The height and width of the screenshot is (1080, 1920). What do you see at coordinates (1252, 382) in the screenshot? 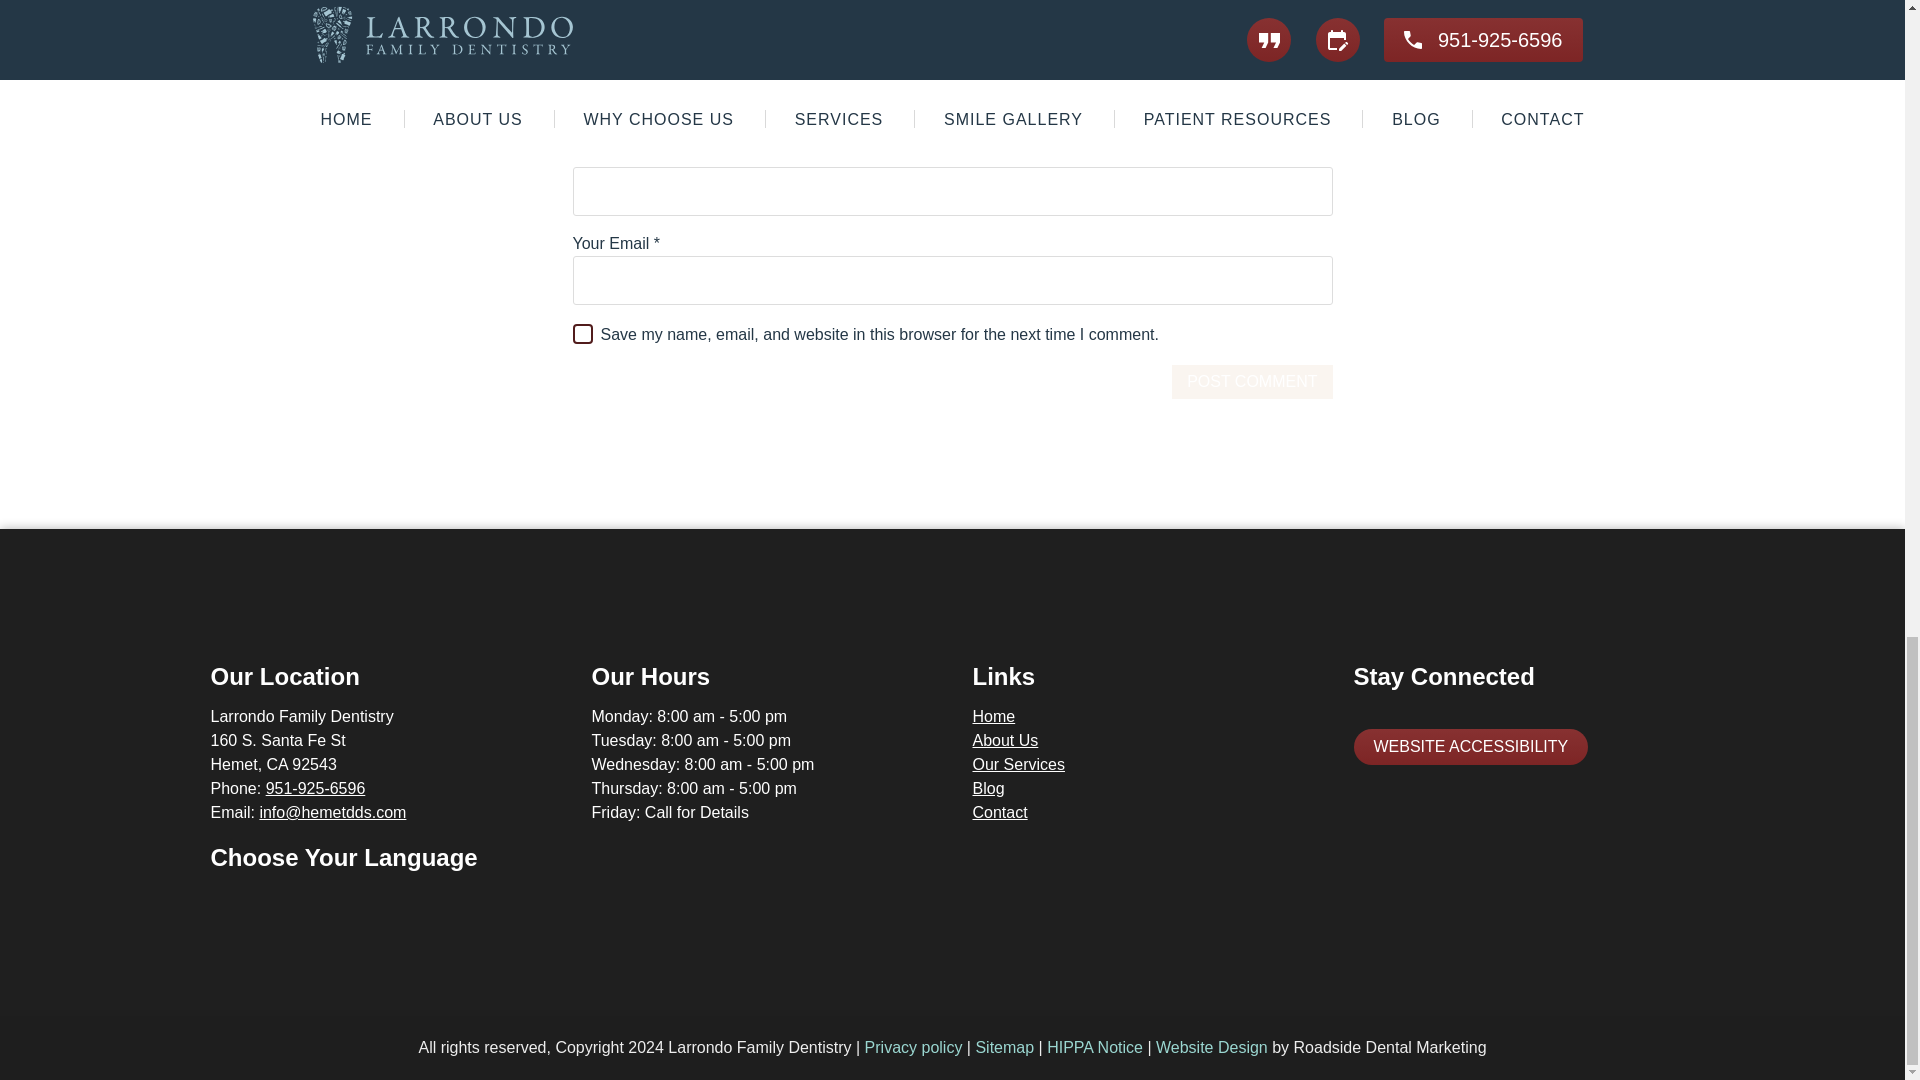
I see `Post Comment` at bounding box center [1252, 382].